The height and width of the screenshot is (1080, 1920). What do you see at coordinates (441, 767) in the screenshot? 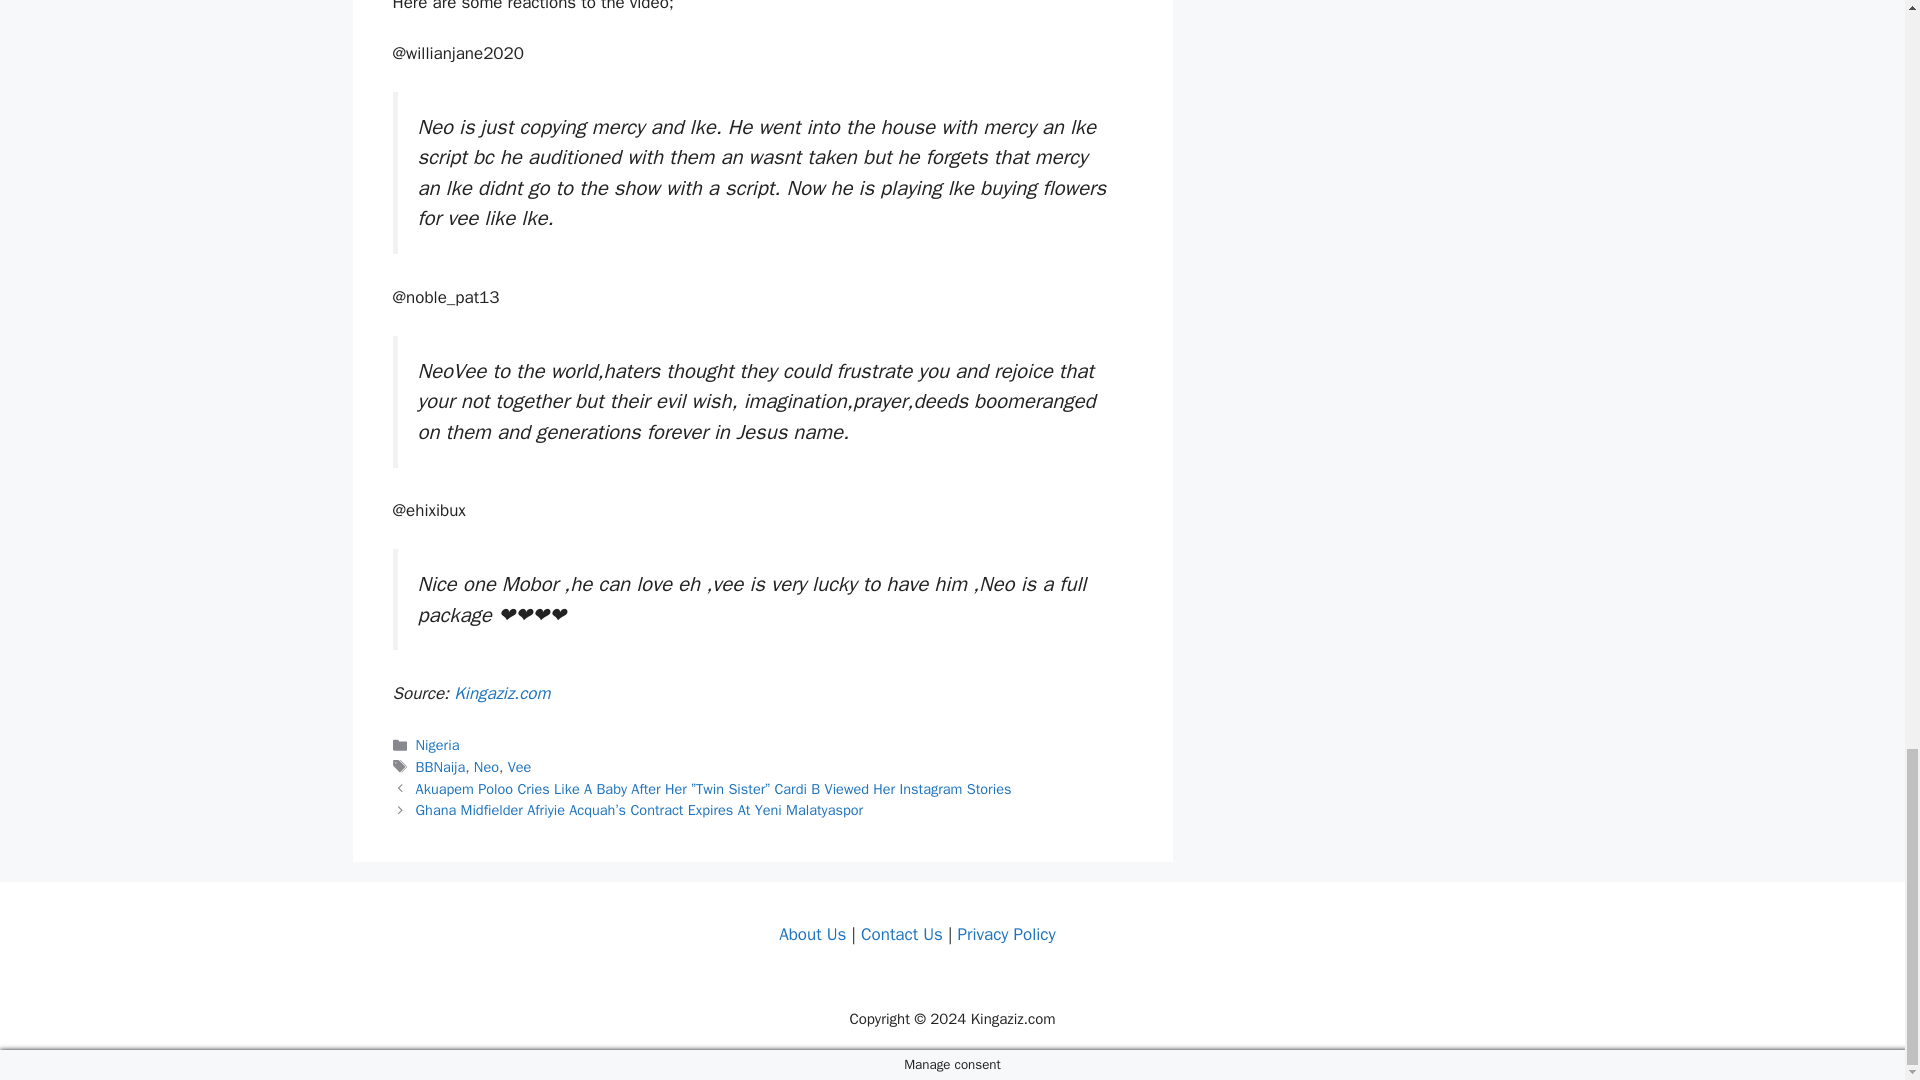
I see `BBNaija` at bounding box center [441, 767].